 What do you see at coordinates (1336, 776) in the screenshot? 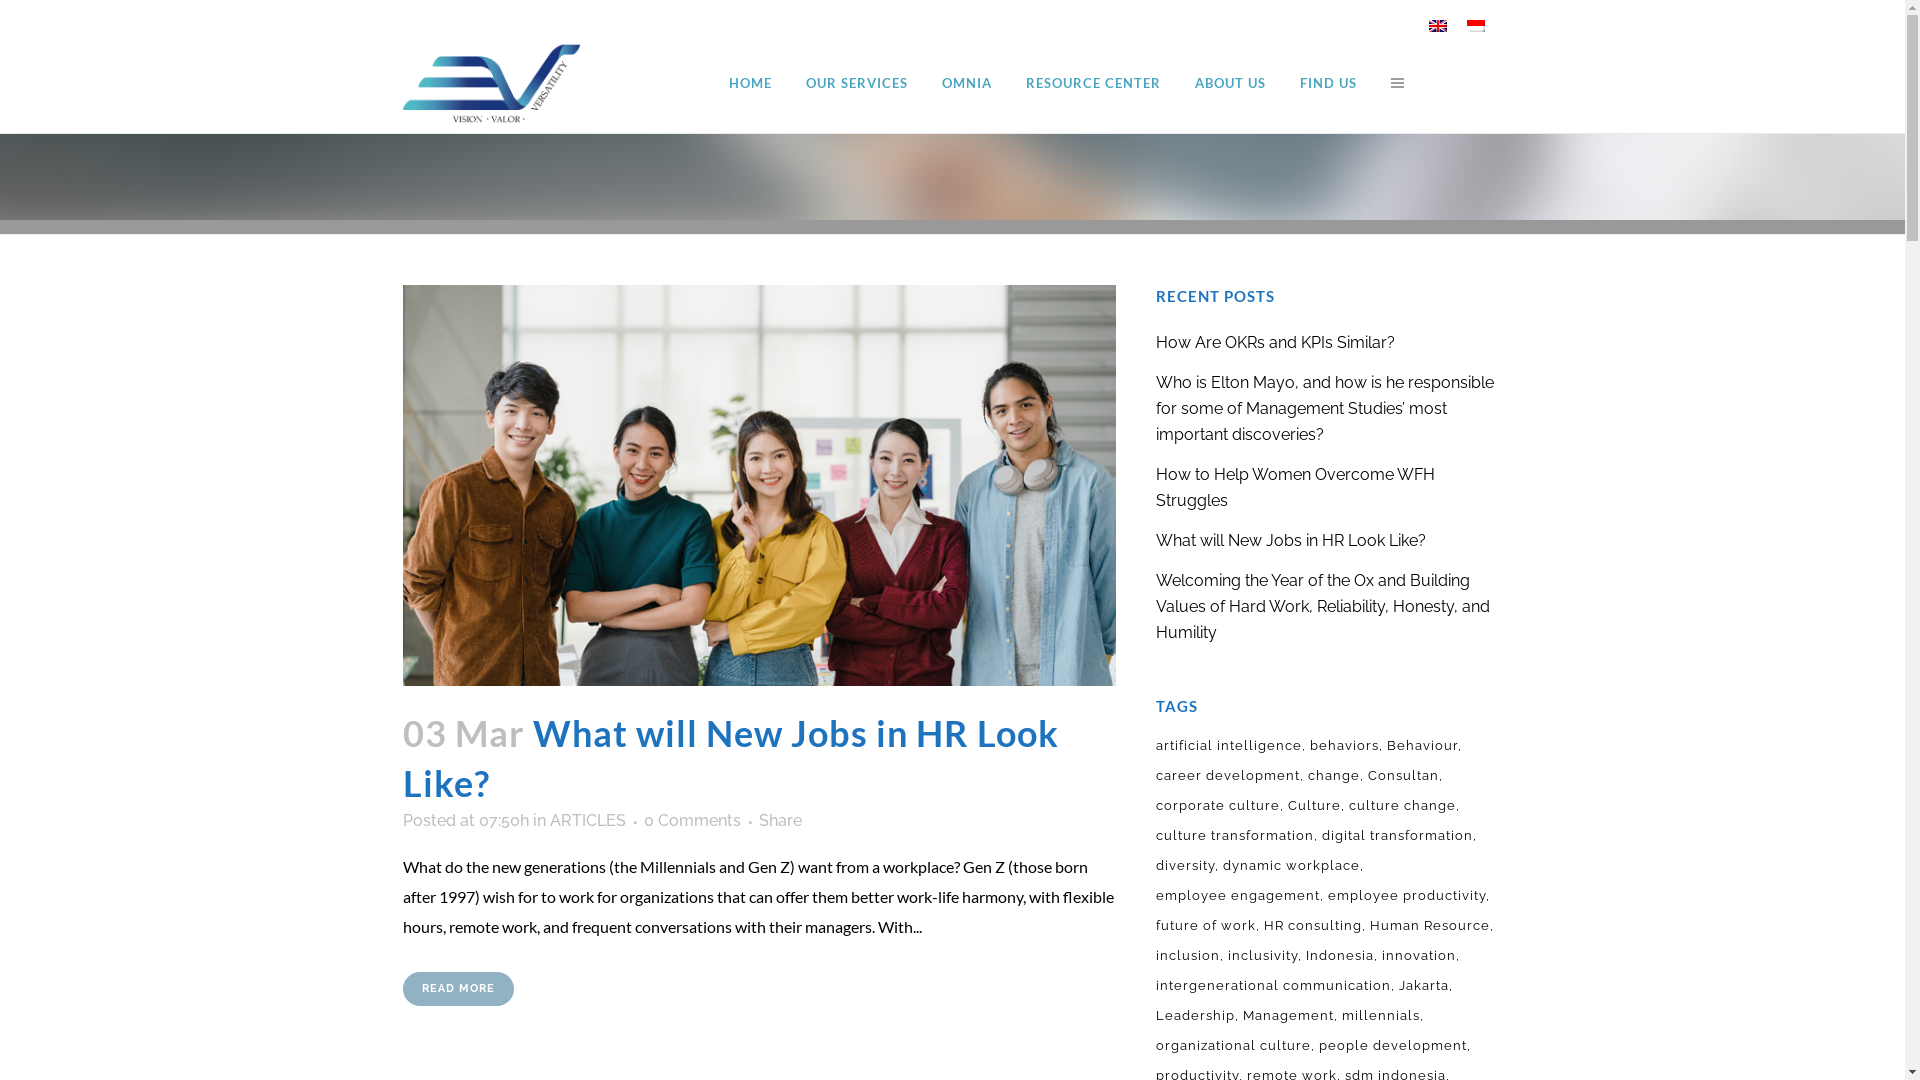
I see `change` at bounding box center [1336, 776].